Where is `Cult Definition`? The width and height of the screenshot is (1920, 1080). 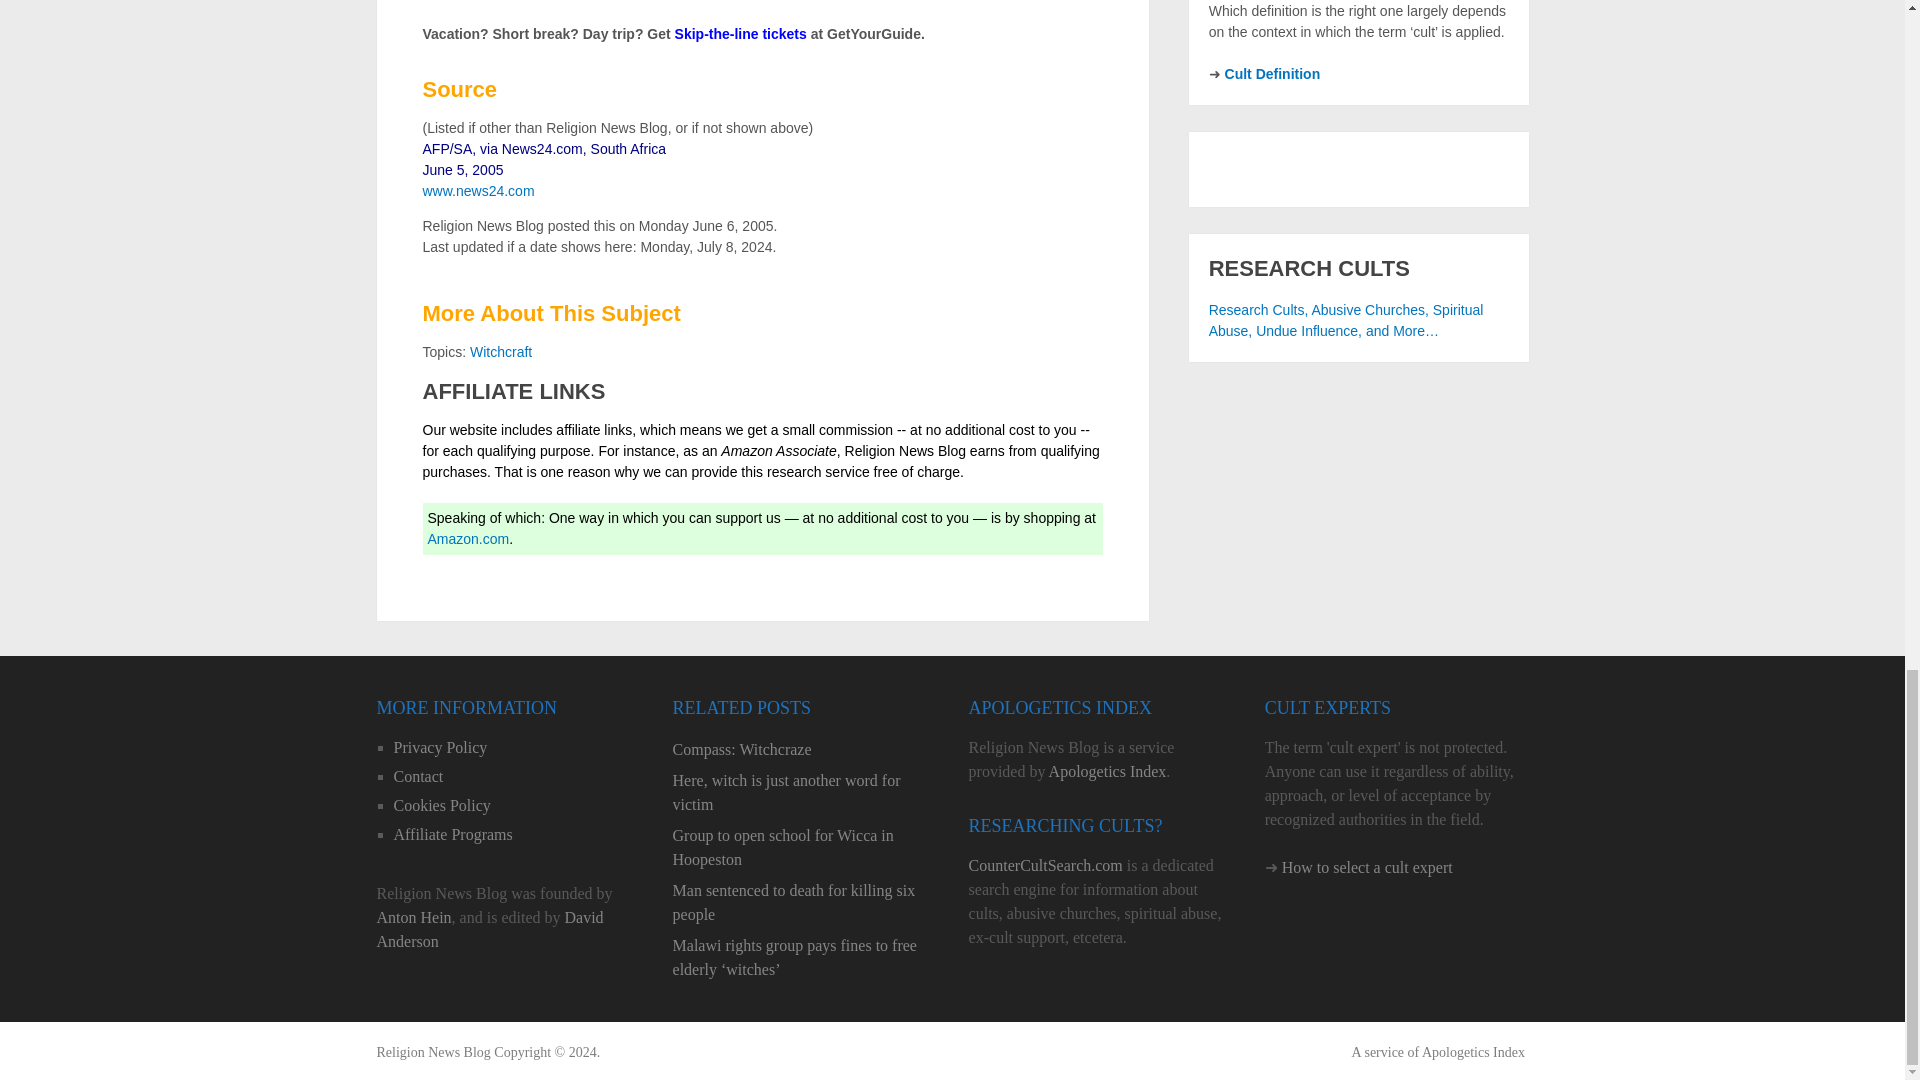 Cult Definition is located at coordinates (1272, 74).